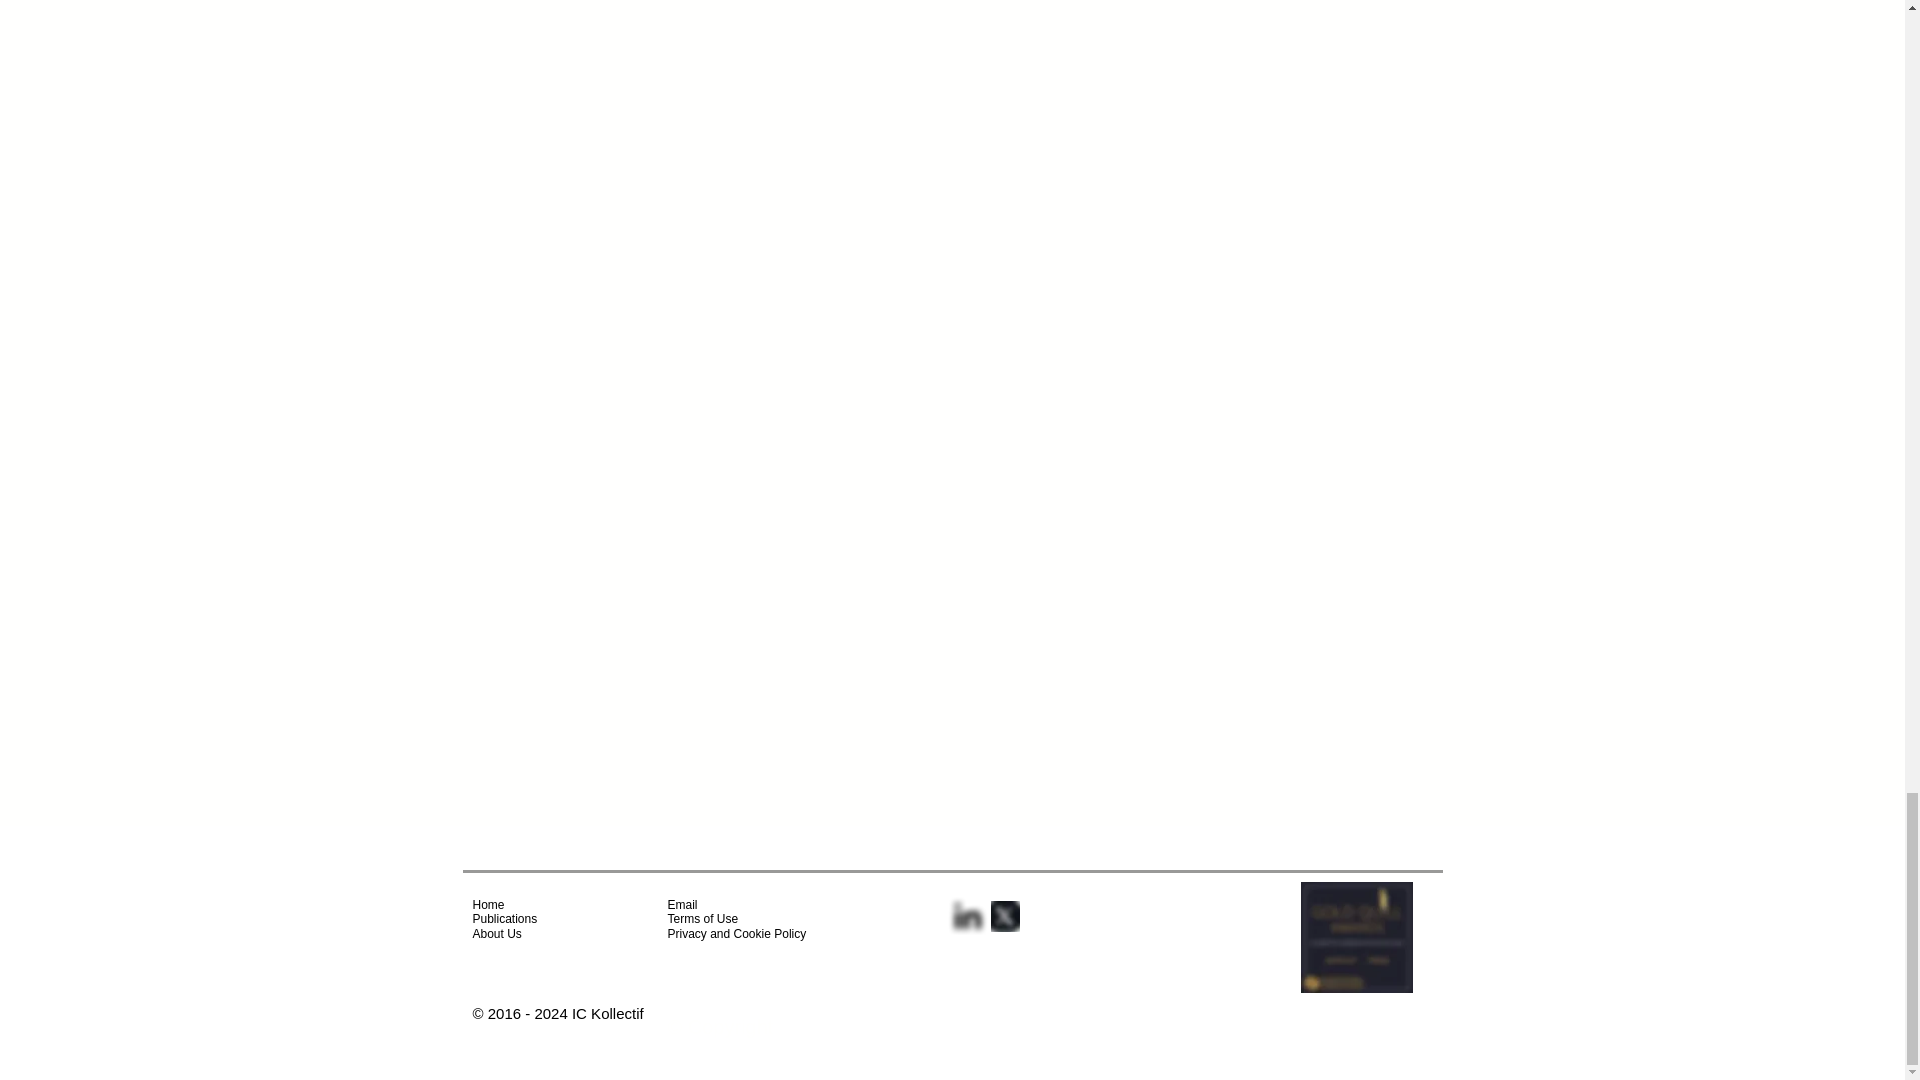 This screenshot has height=1080, width=1920. Describe the element at coordinates (683, 904) in the screenshot. I see `Email` at that location.